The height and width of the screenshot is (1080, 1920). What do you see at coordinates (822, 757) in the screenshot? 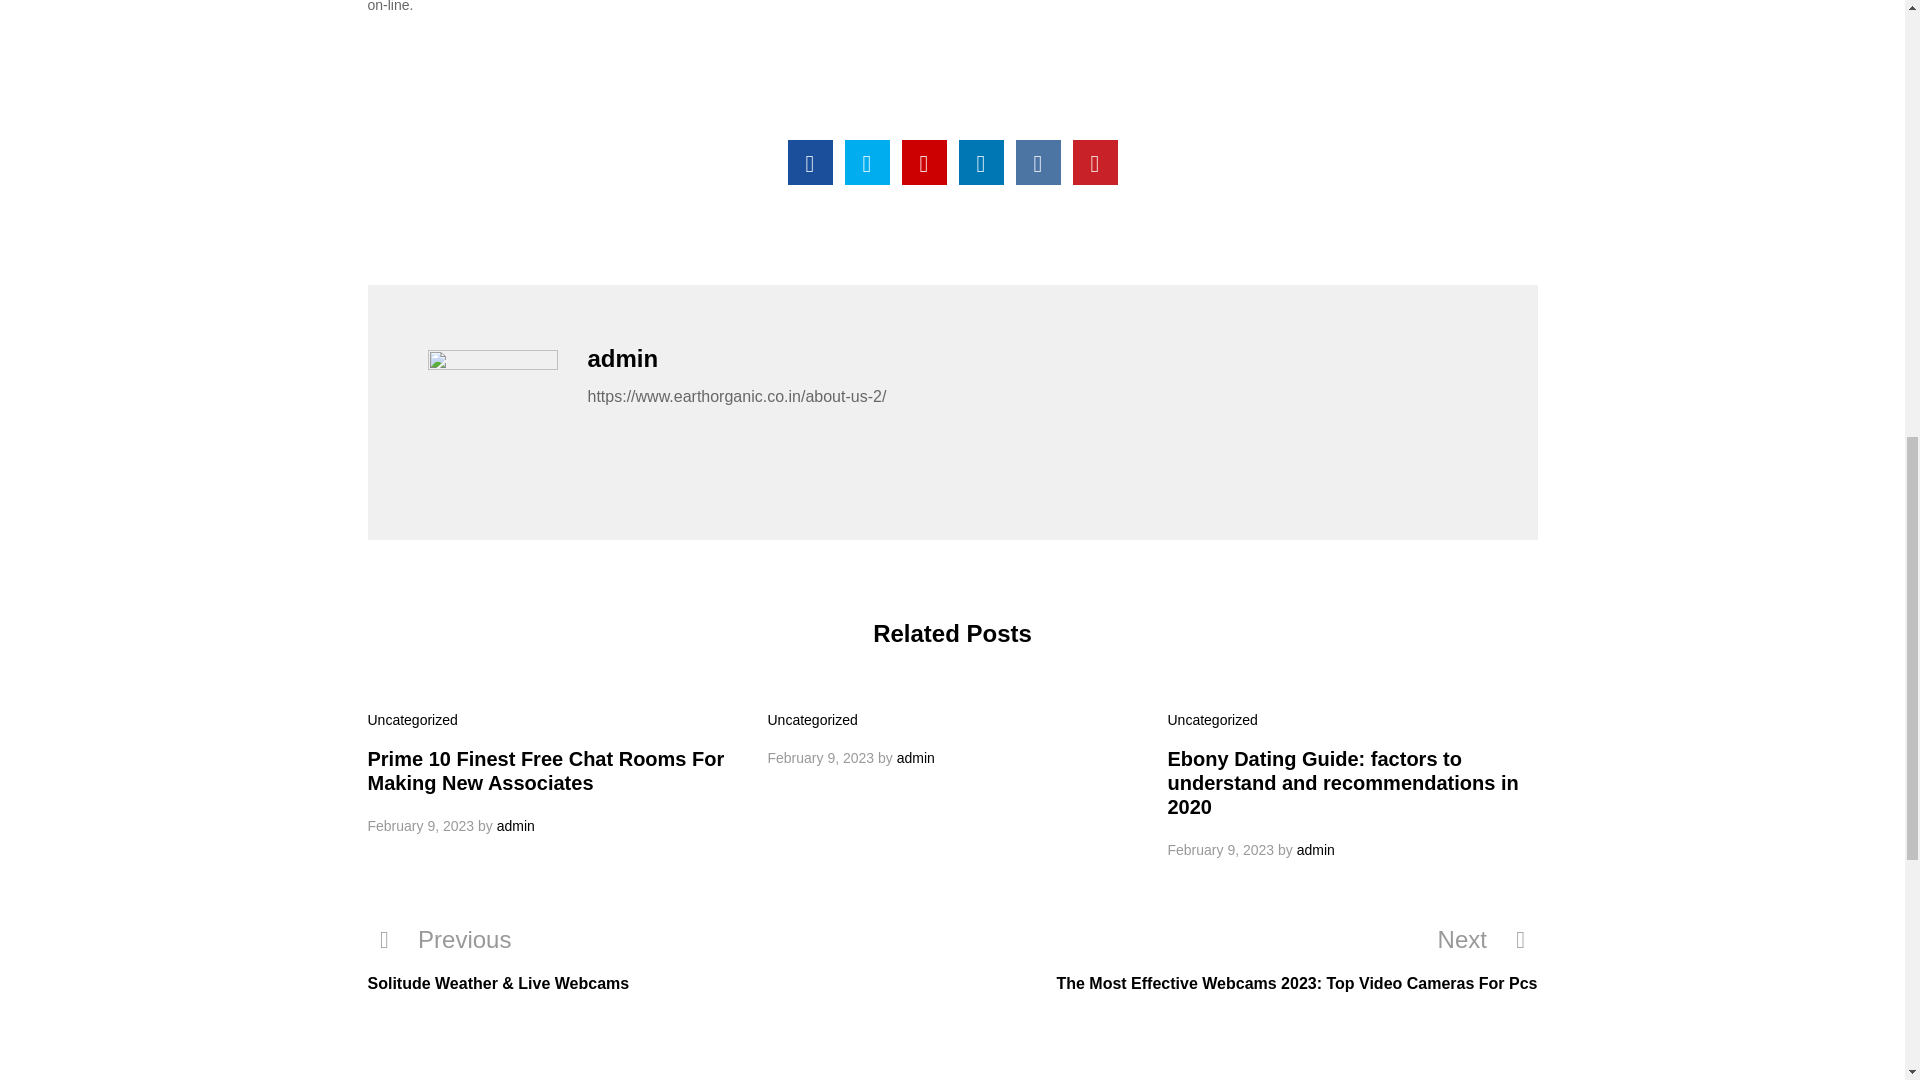
I see `February 9, 2023` at bounding box center [822, 757].